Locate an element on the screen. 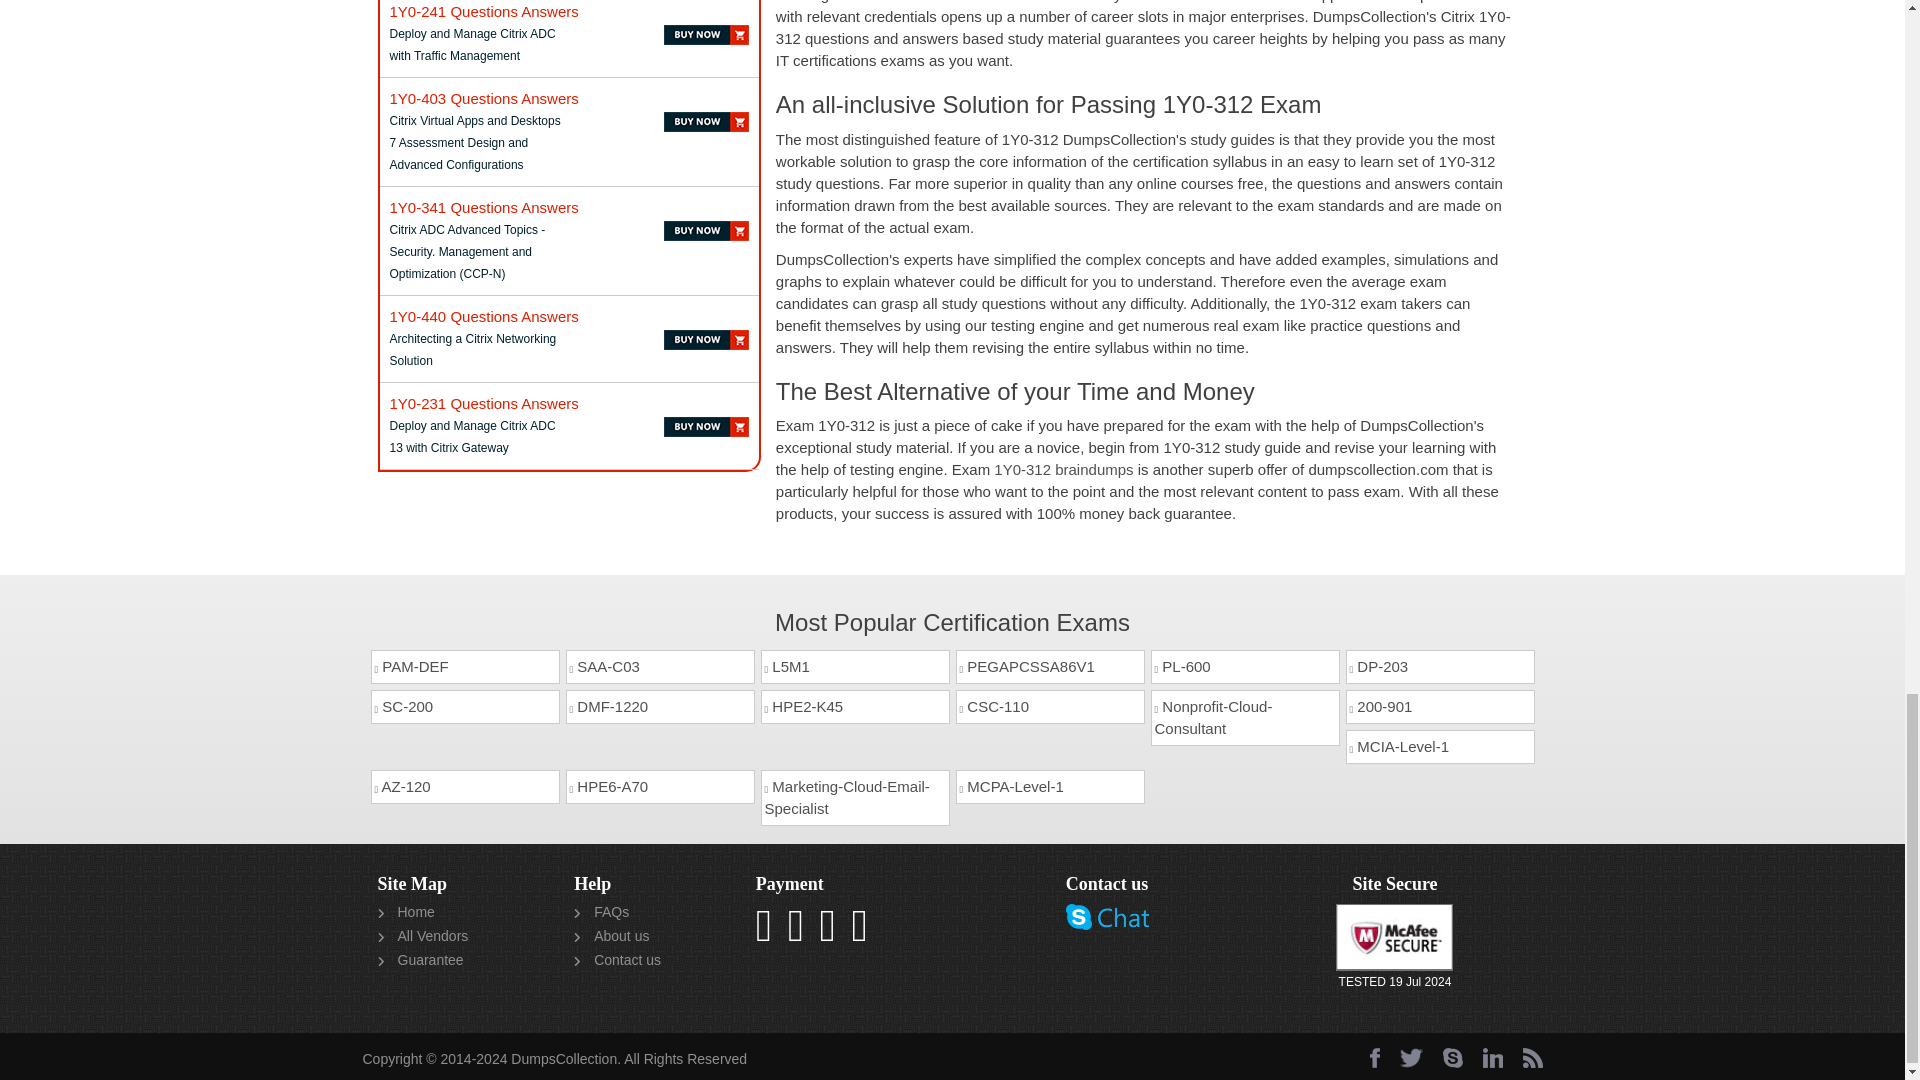  1Y0-312 braindumps is located at coordinates (1063, 470).